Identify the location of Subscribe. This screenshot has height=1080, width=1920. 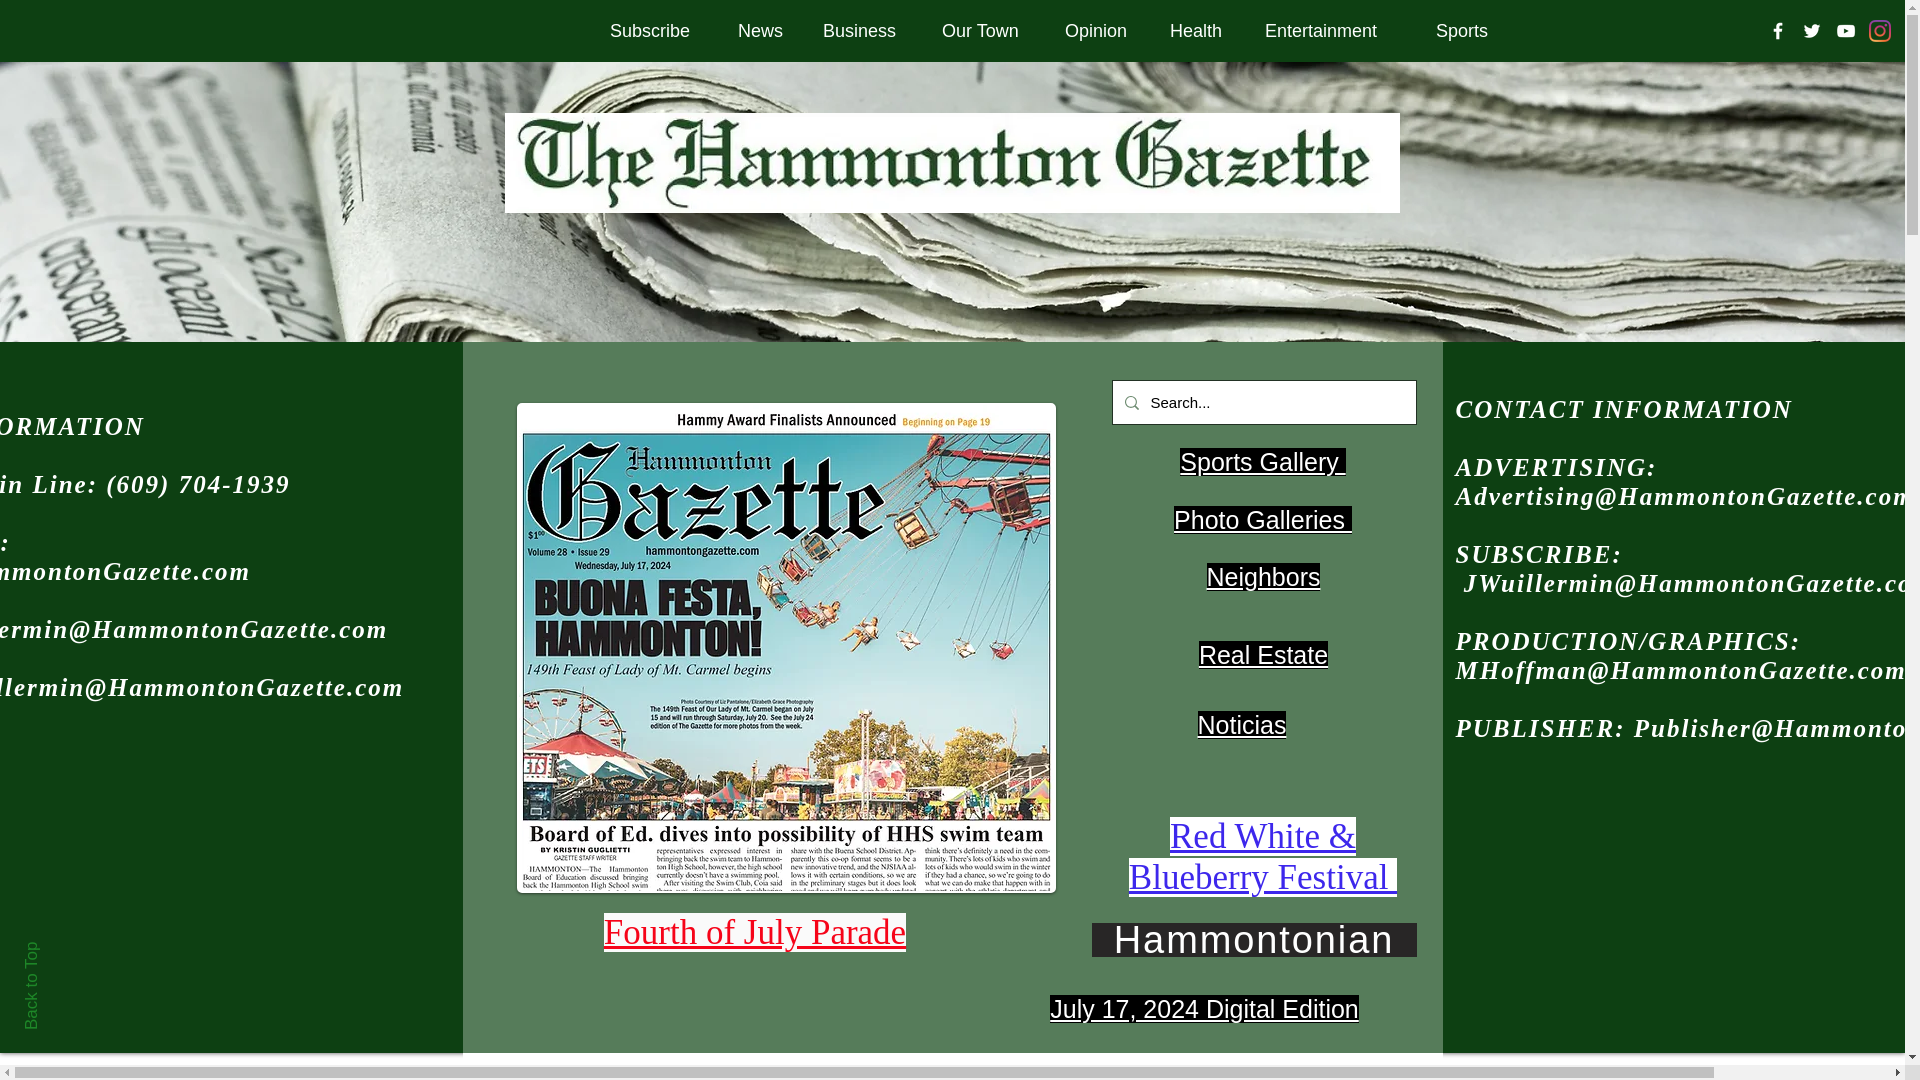
(659, 30).